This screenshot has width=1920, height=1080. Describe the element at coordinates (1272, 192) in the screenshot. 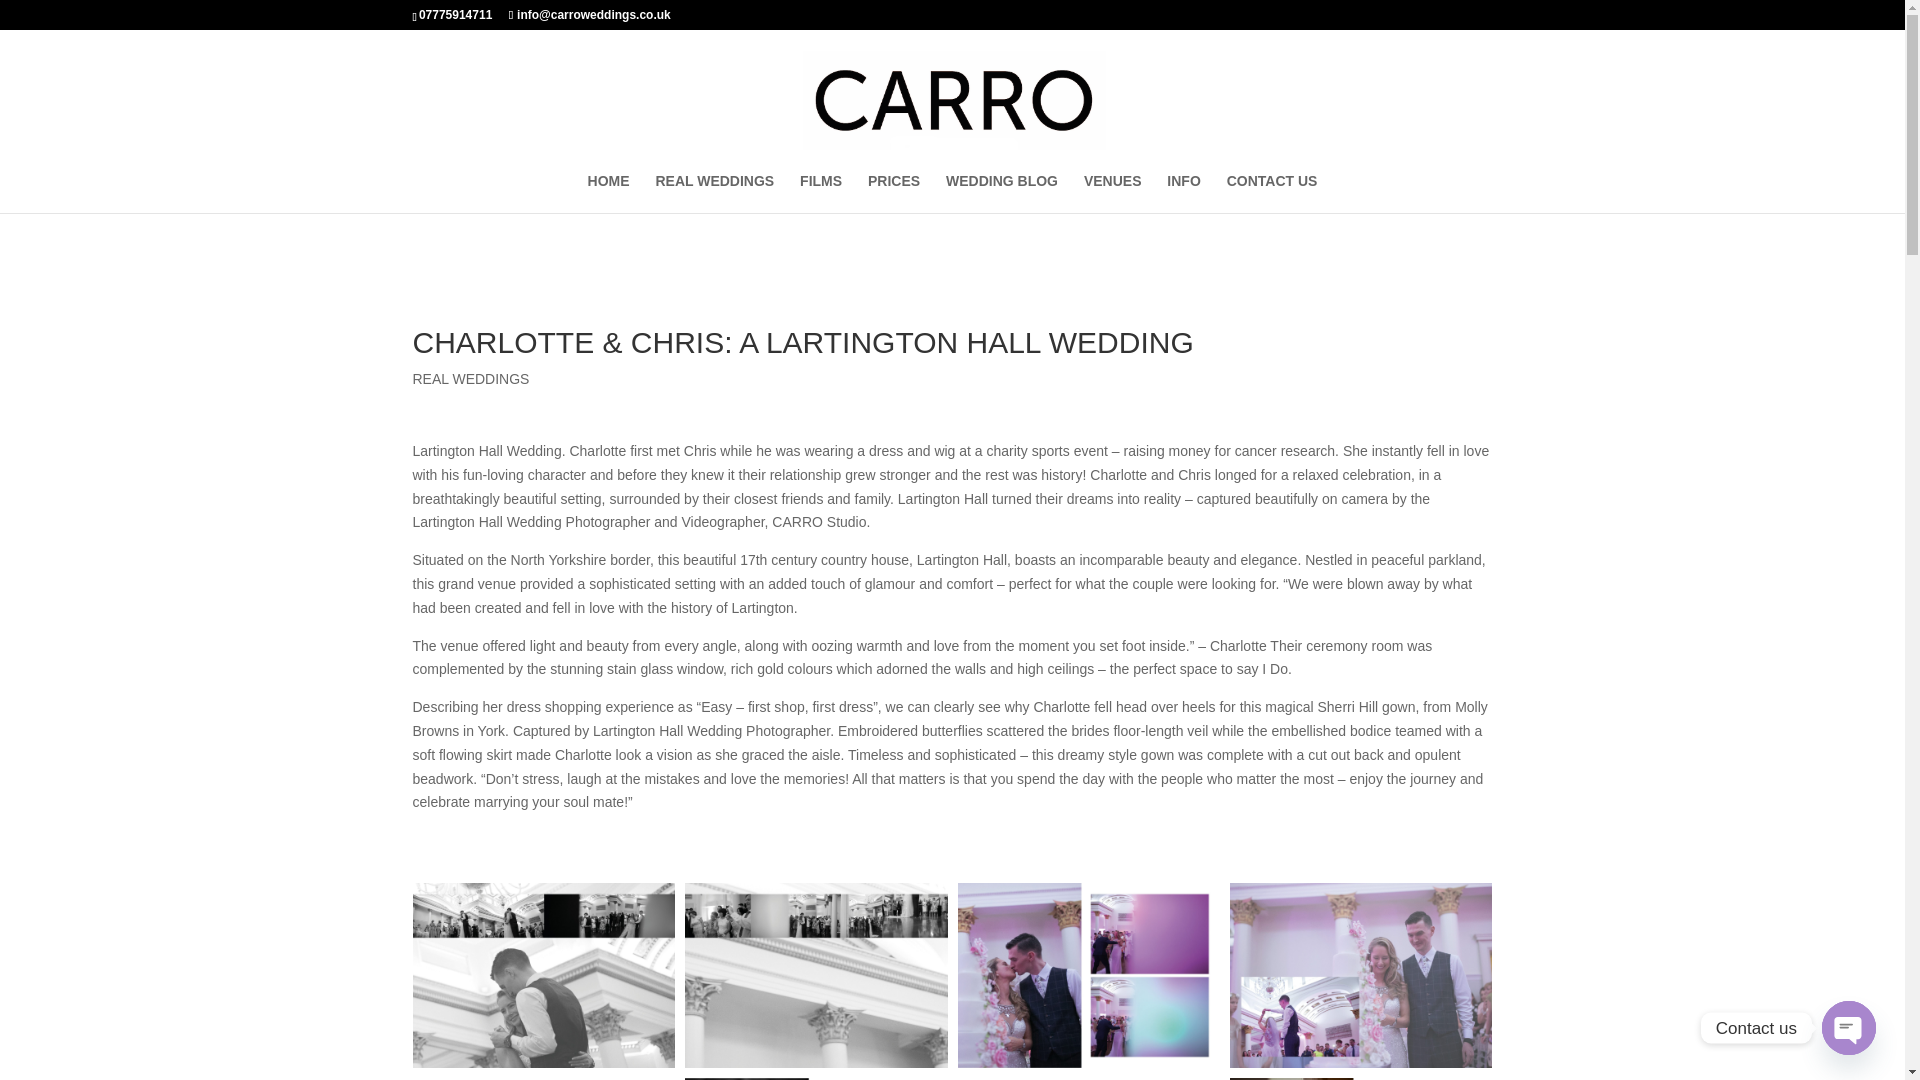

I see `CONTACT US` at that location.